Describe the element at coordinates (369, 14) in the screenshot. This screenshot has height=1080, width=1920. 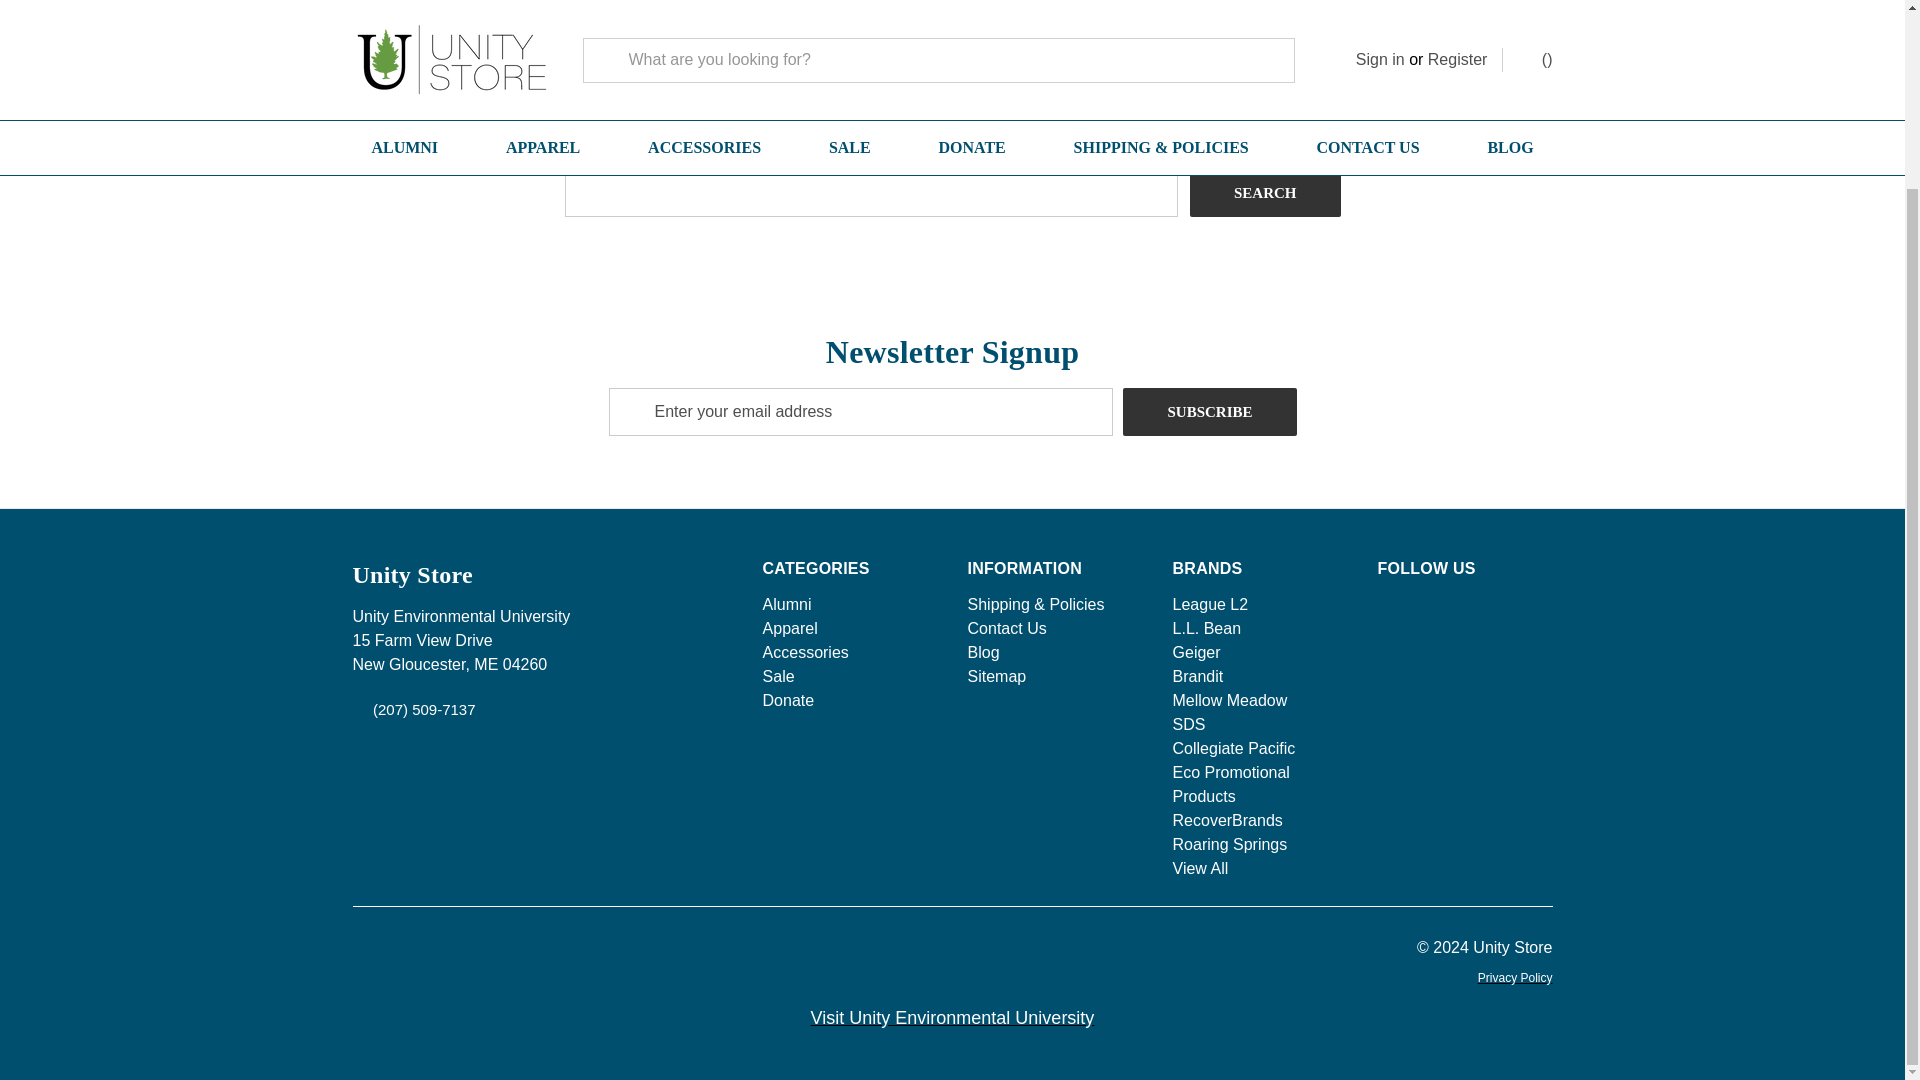
I see `Home` at that location.